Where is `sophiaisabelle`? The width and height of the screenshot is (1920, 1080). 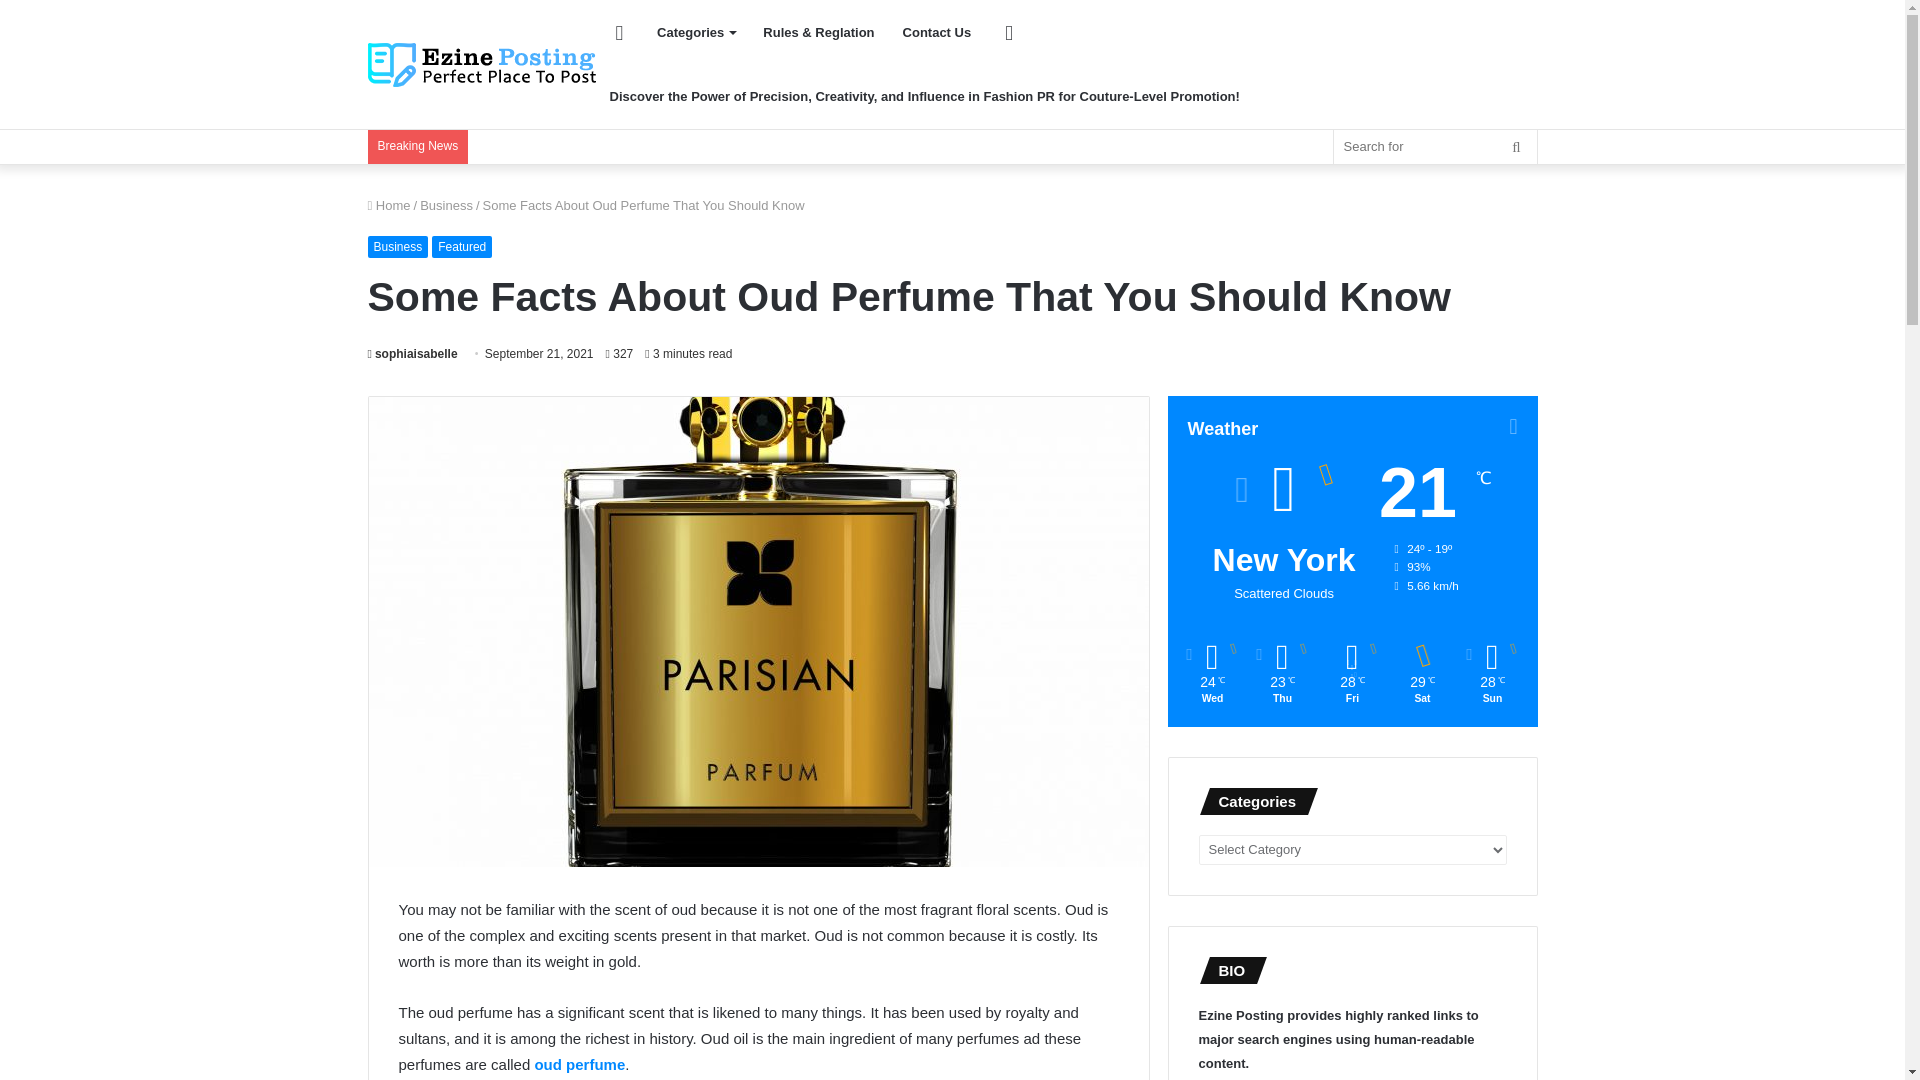
sophiaisabelle is located at coordinates (413, 353).